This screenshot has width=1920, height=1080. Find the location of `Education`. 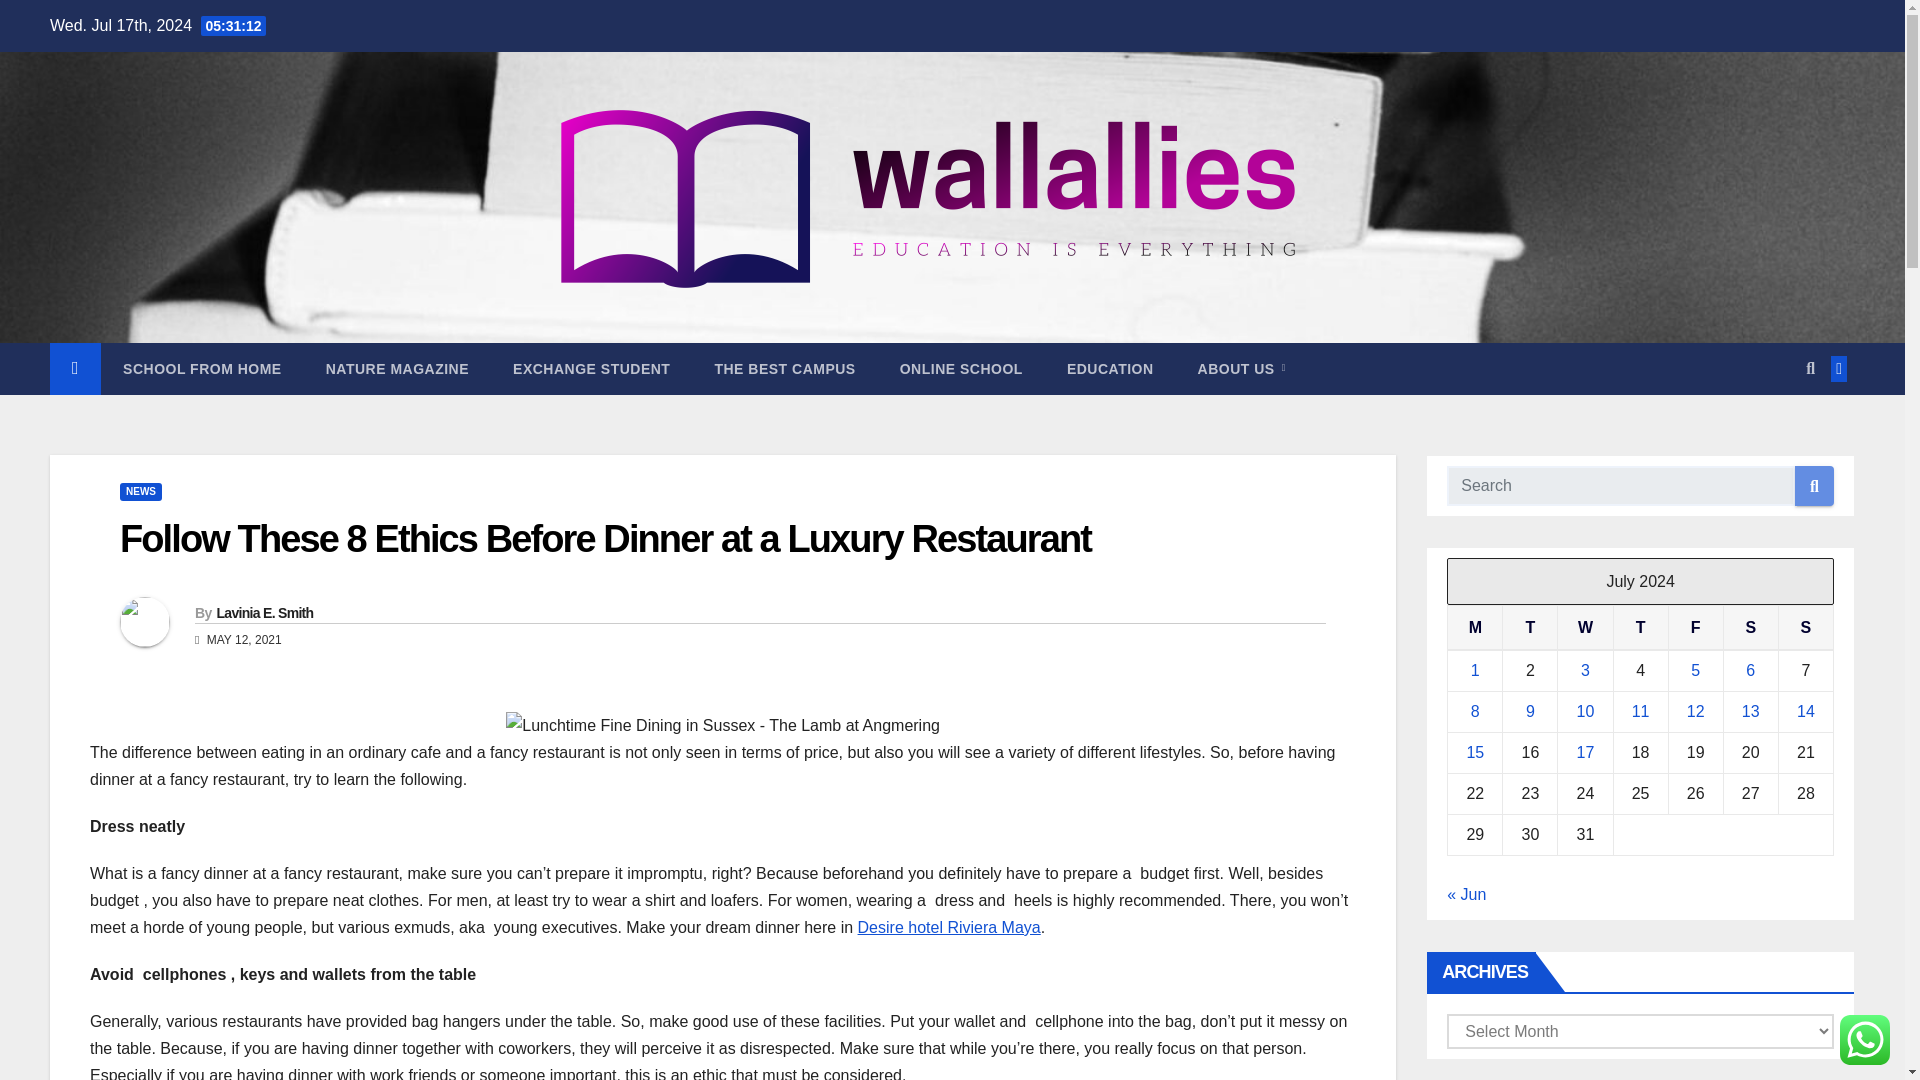

Education is located at coordinates (1110, 369).